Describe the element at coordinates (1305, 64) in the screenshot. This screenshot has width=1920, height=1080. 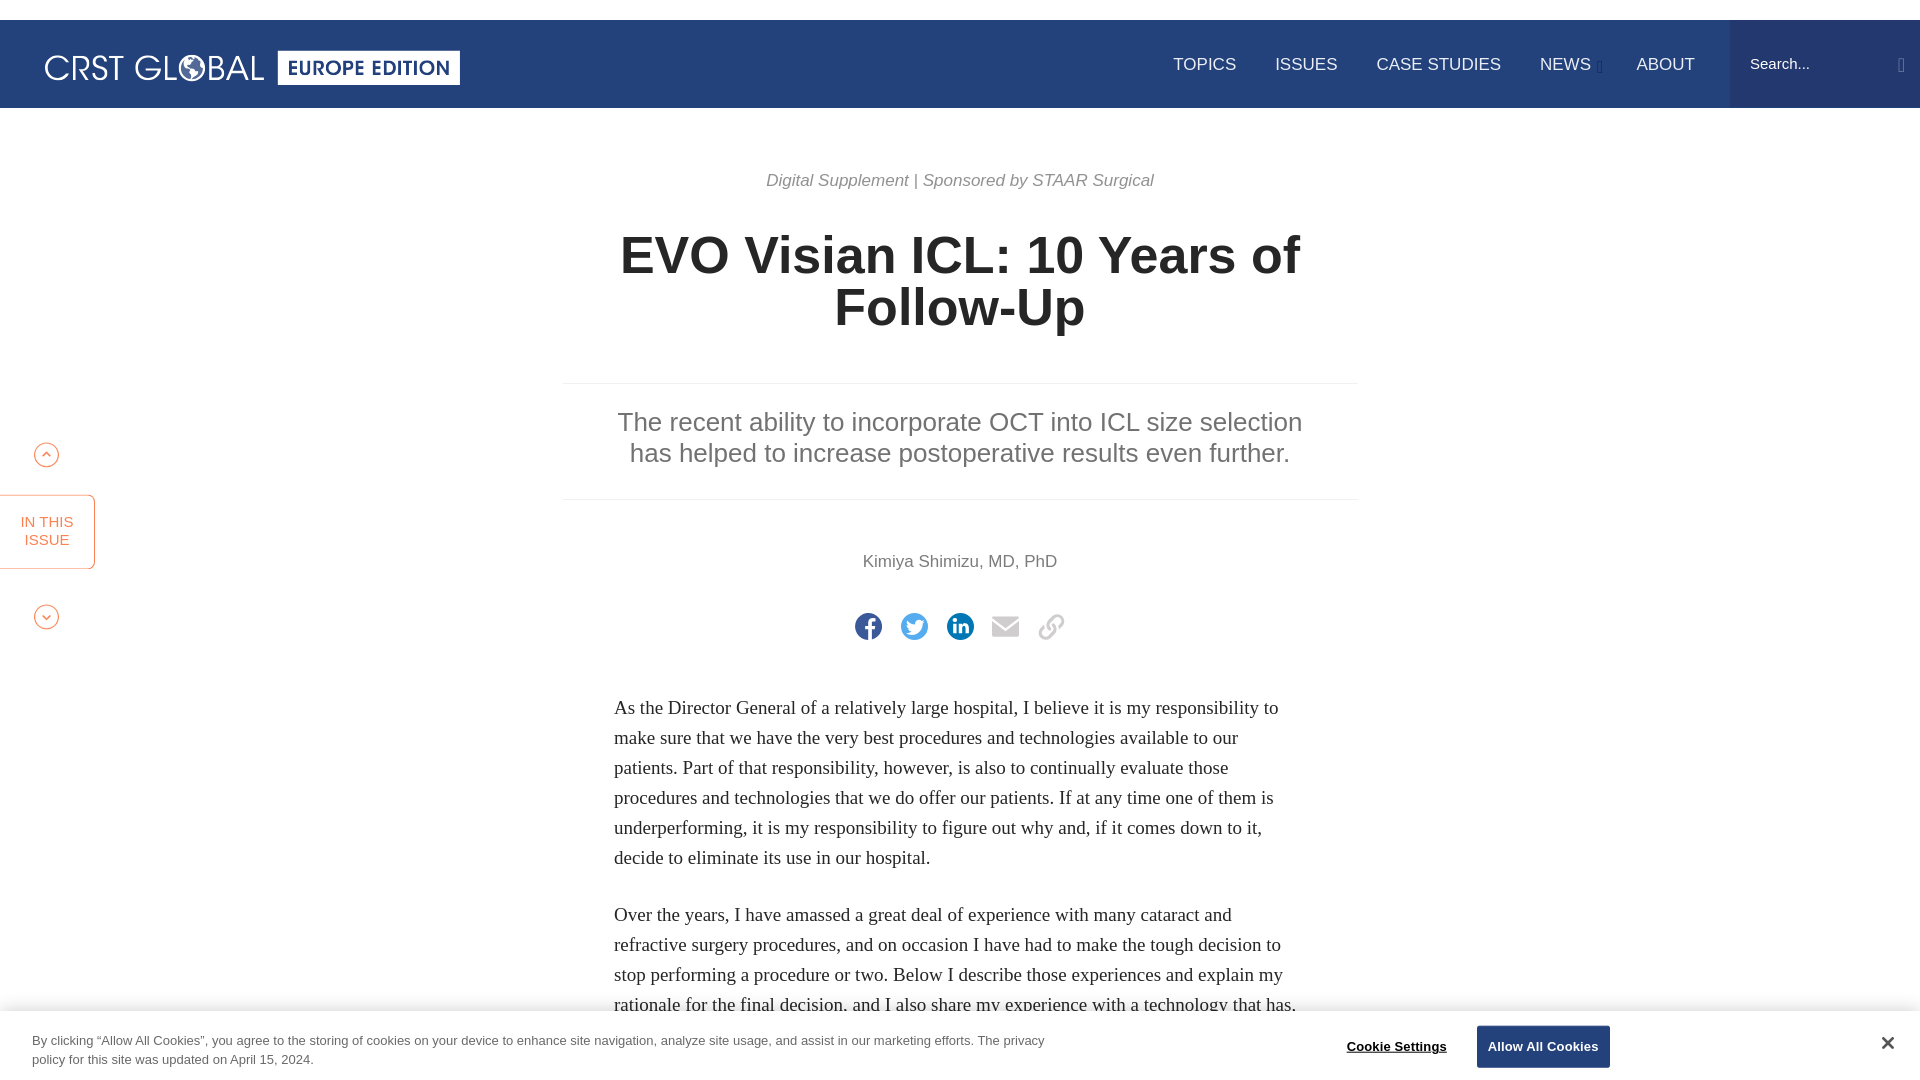
I see `ISSUES` at that location.